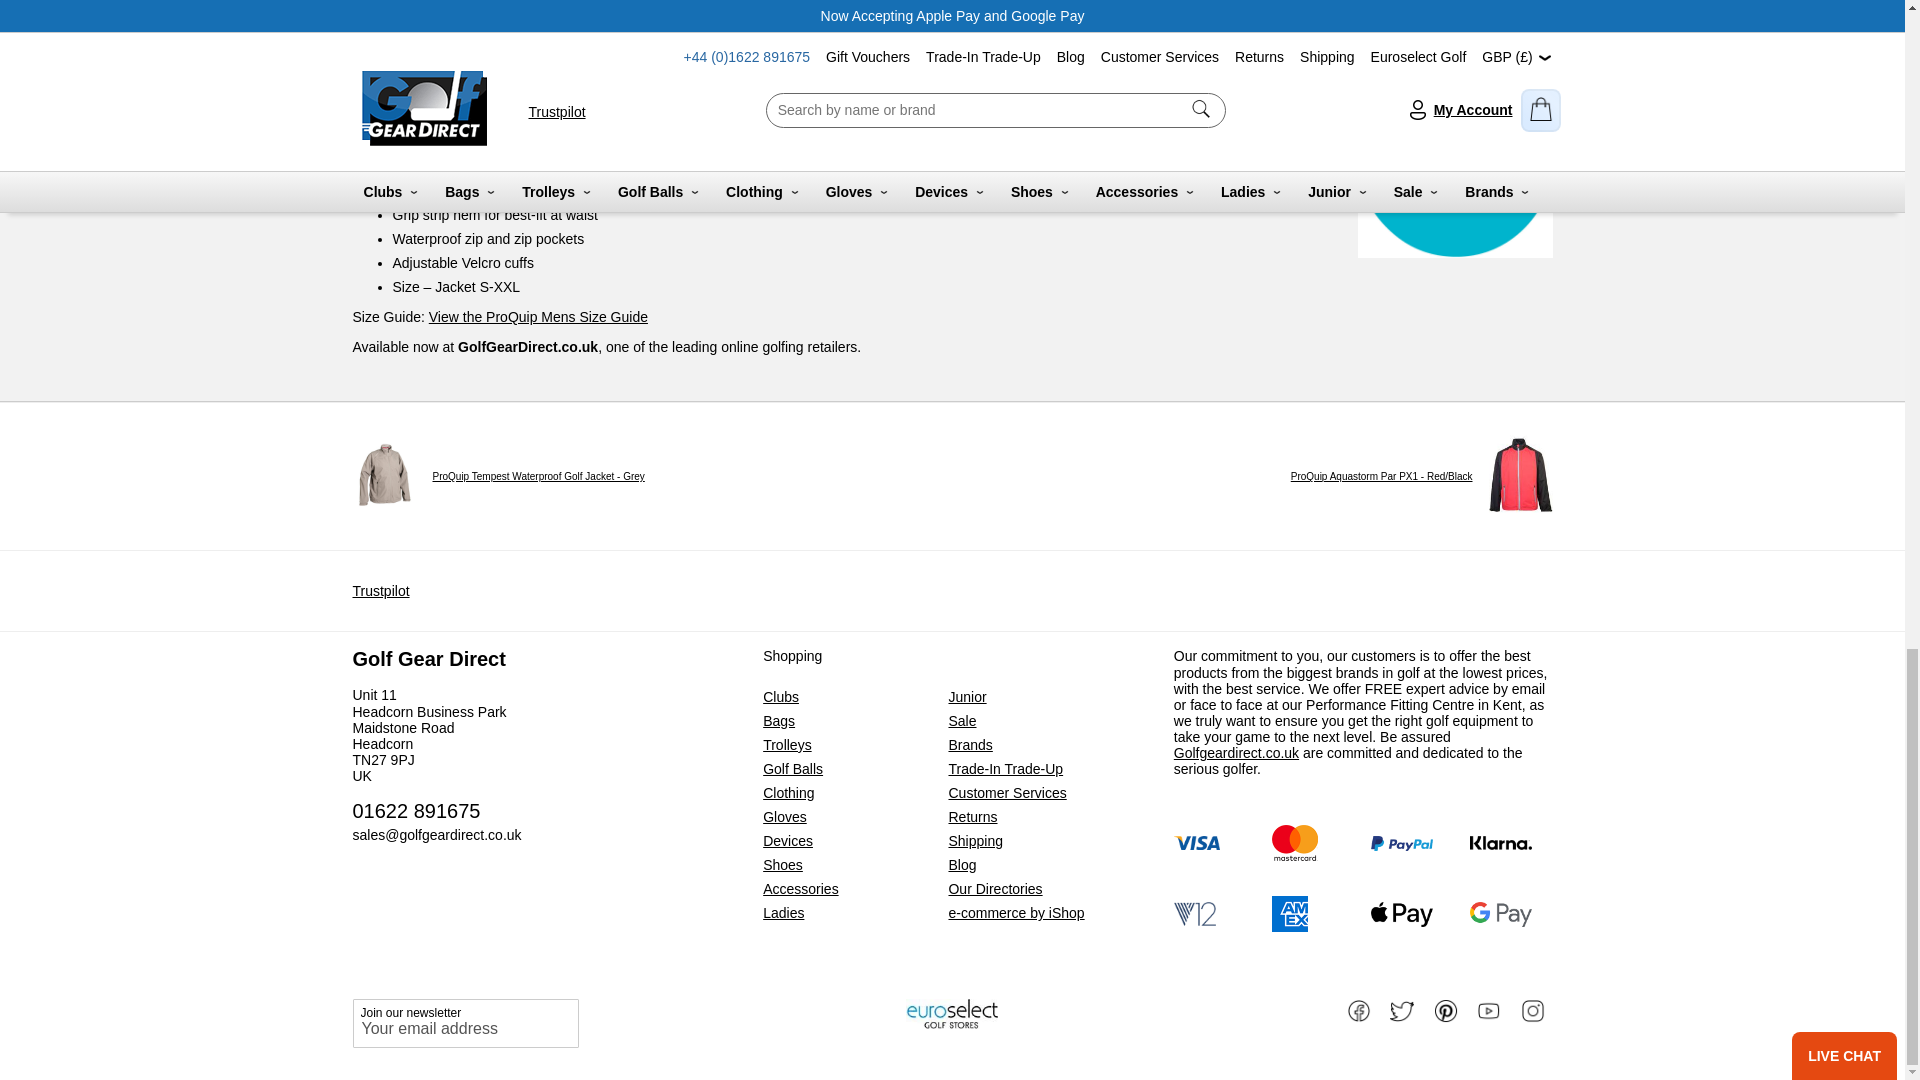 This screenshot has width=1920, height=1080. I want to click on Instagram, so click(1534, 1007).